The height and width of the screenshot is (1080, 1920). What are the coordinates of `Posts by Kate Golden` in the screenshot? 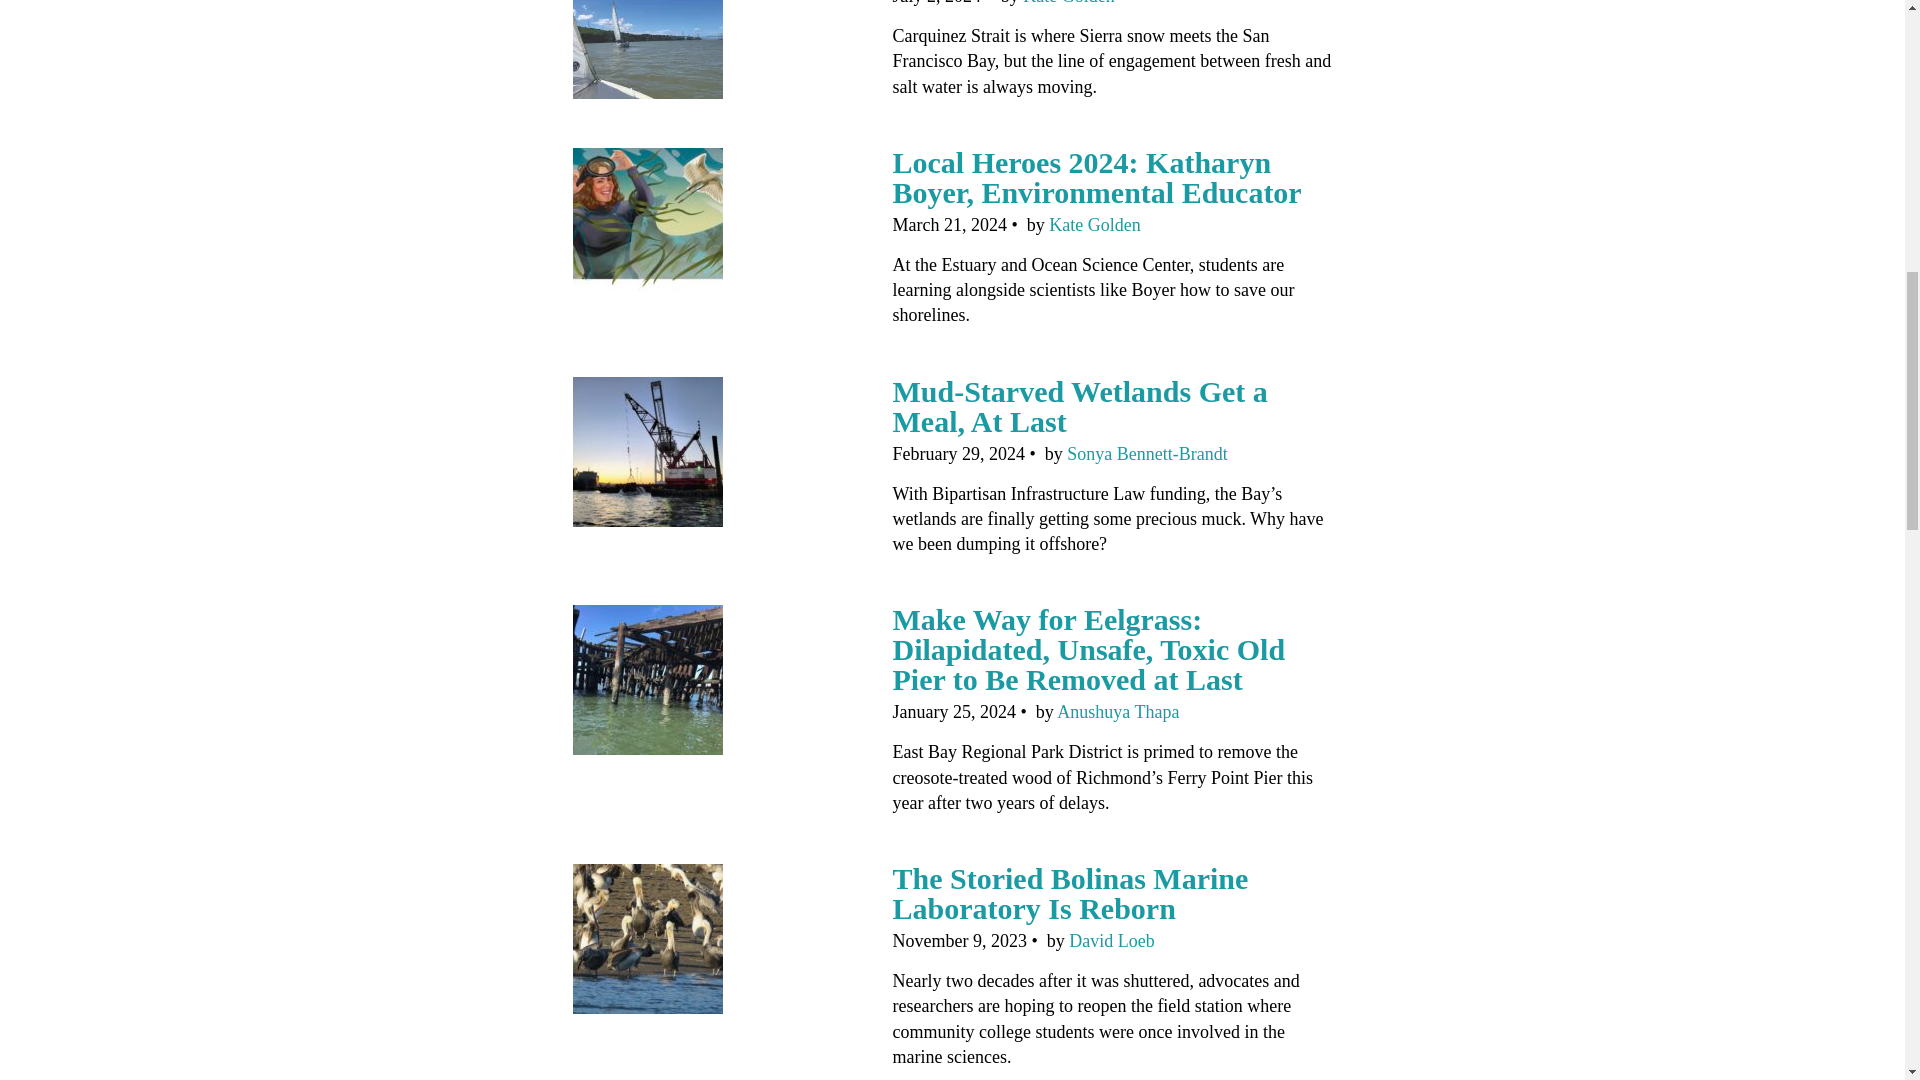 It's located at (1094, 224).